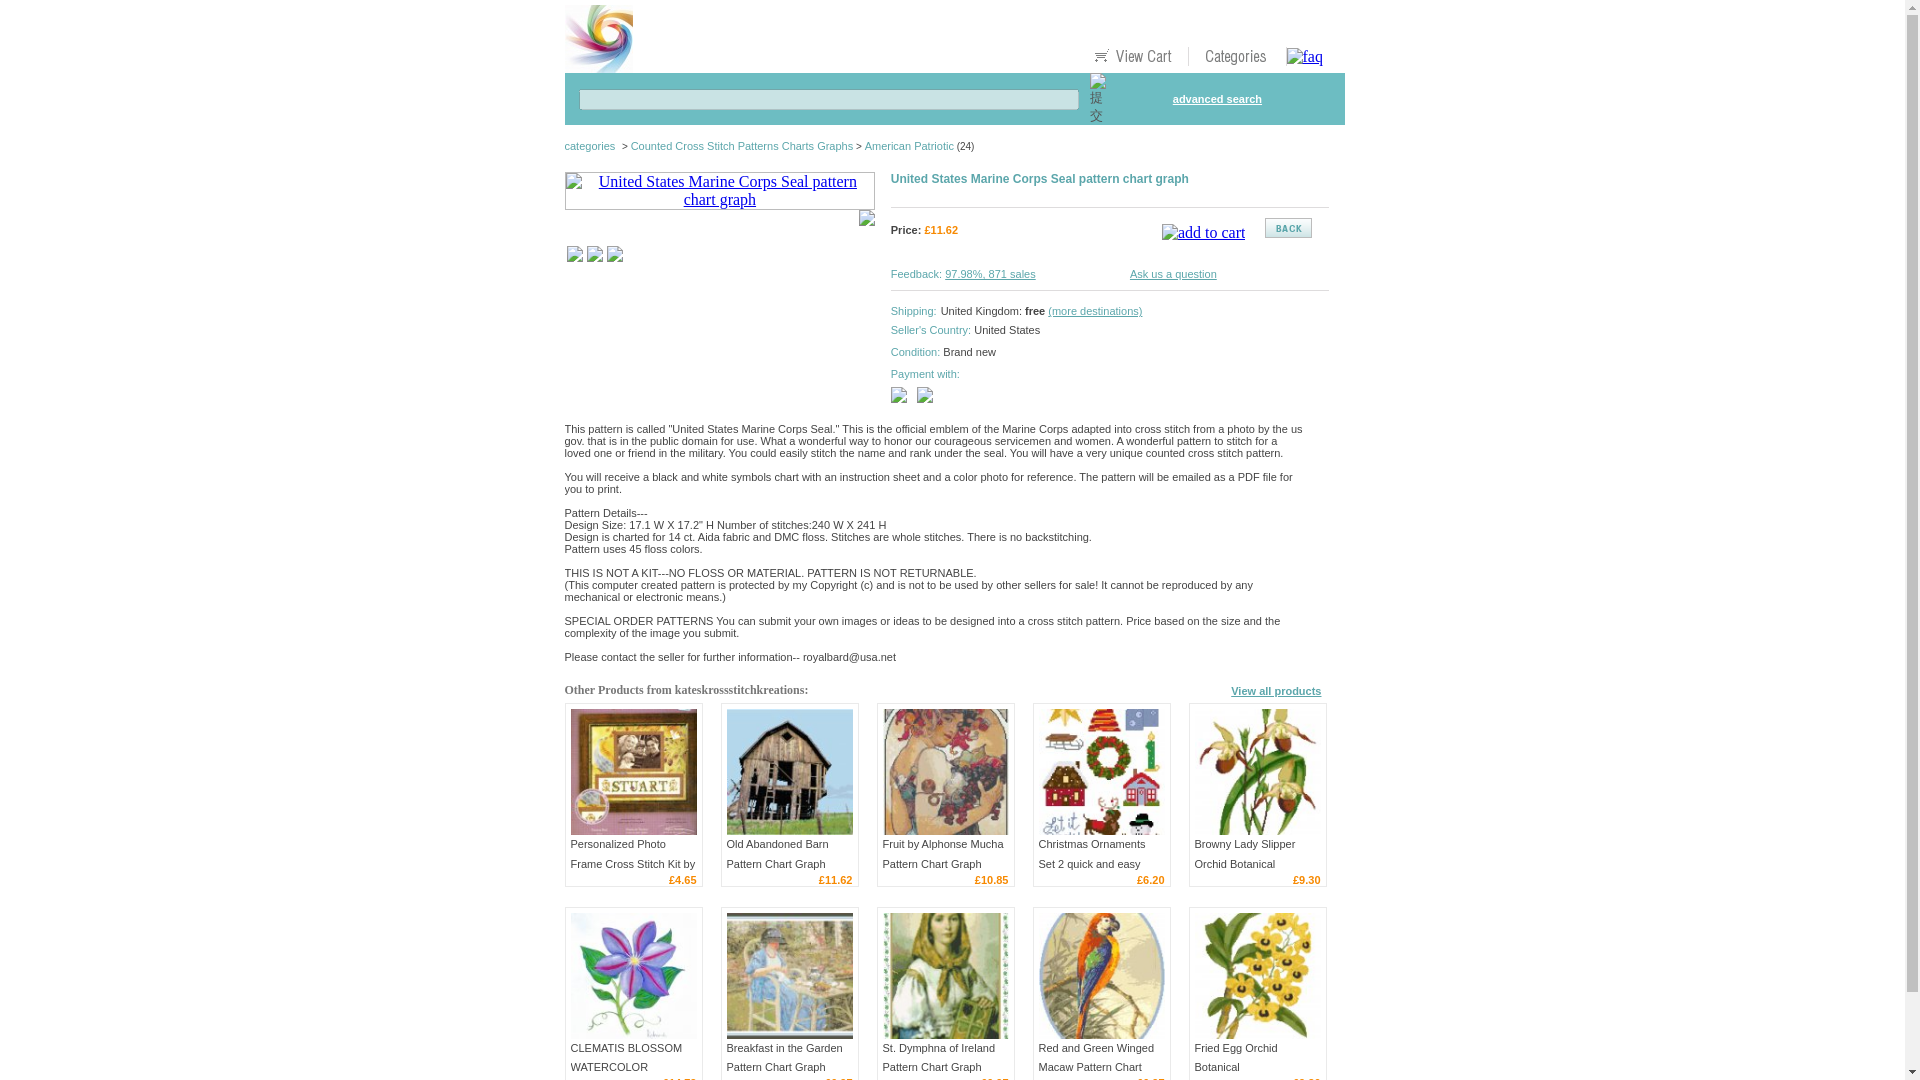 The width and height of the screenshot is (1920, 1080). I want to click on Ask us a question, so click(1174, 273).